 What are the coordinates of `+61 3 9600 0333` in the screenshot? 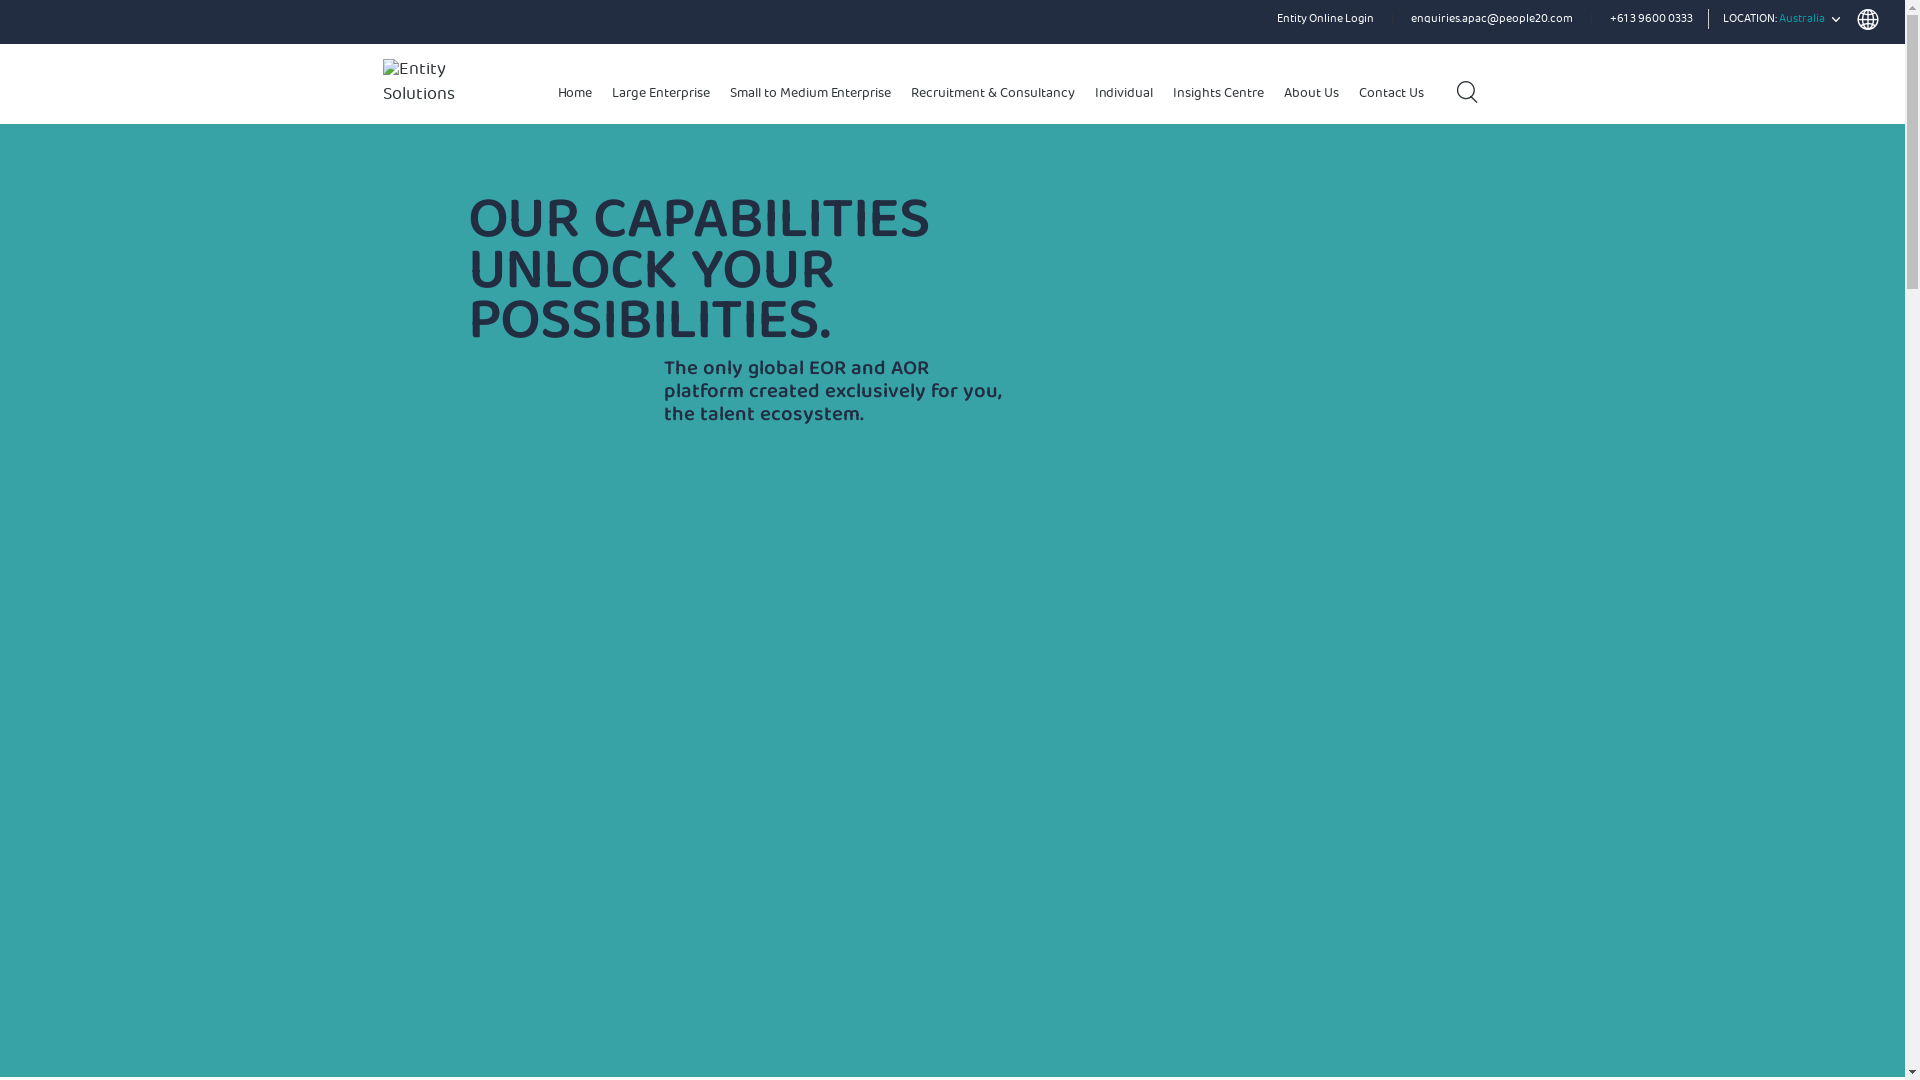 It's located at (1652, 20).